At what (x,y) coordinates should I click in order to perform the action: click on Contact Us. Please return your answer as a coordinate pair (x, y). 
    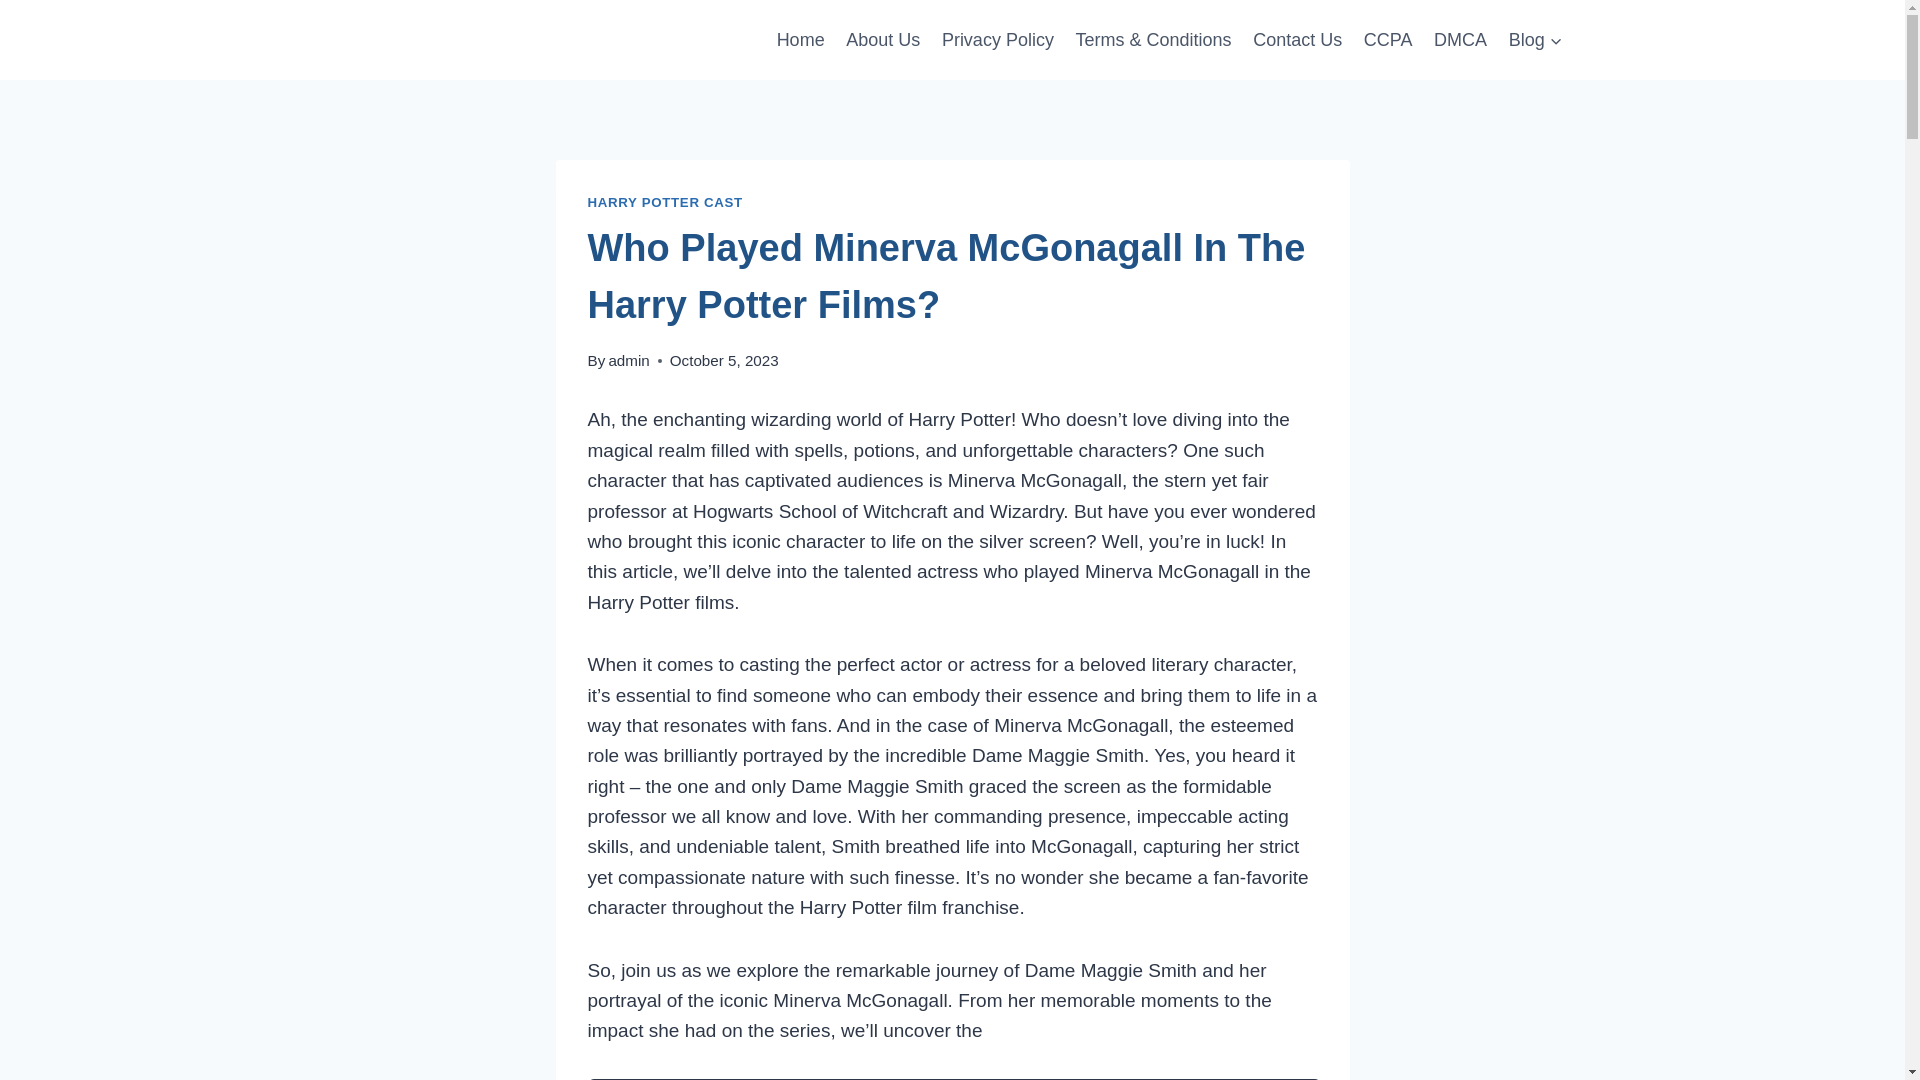
    Looking at the image, I should click on (1298, 40).